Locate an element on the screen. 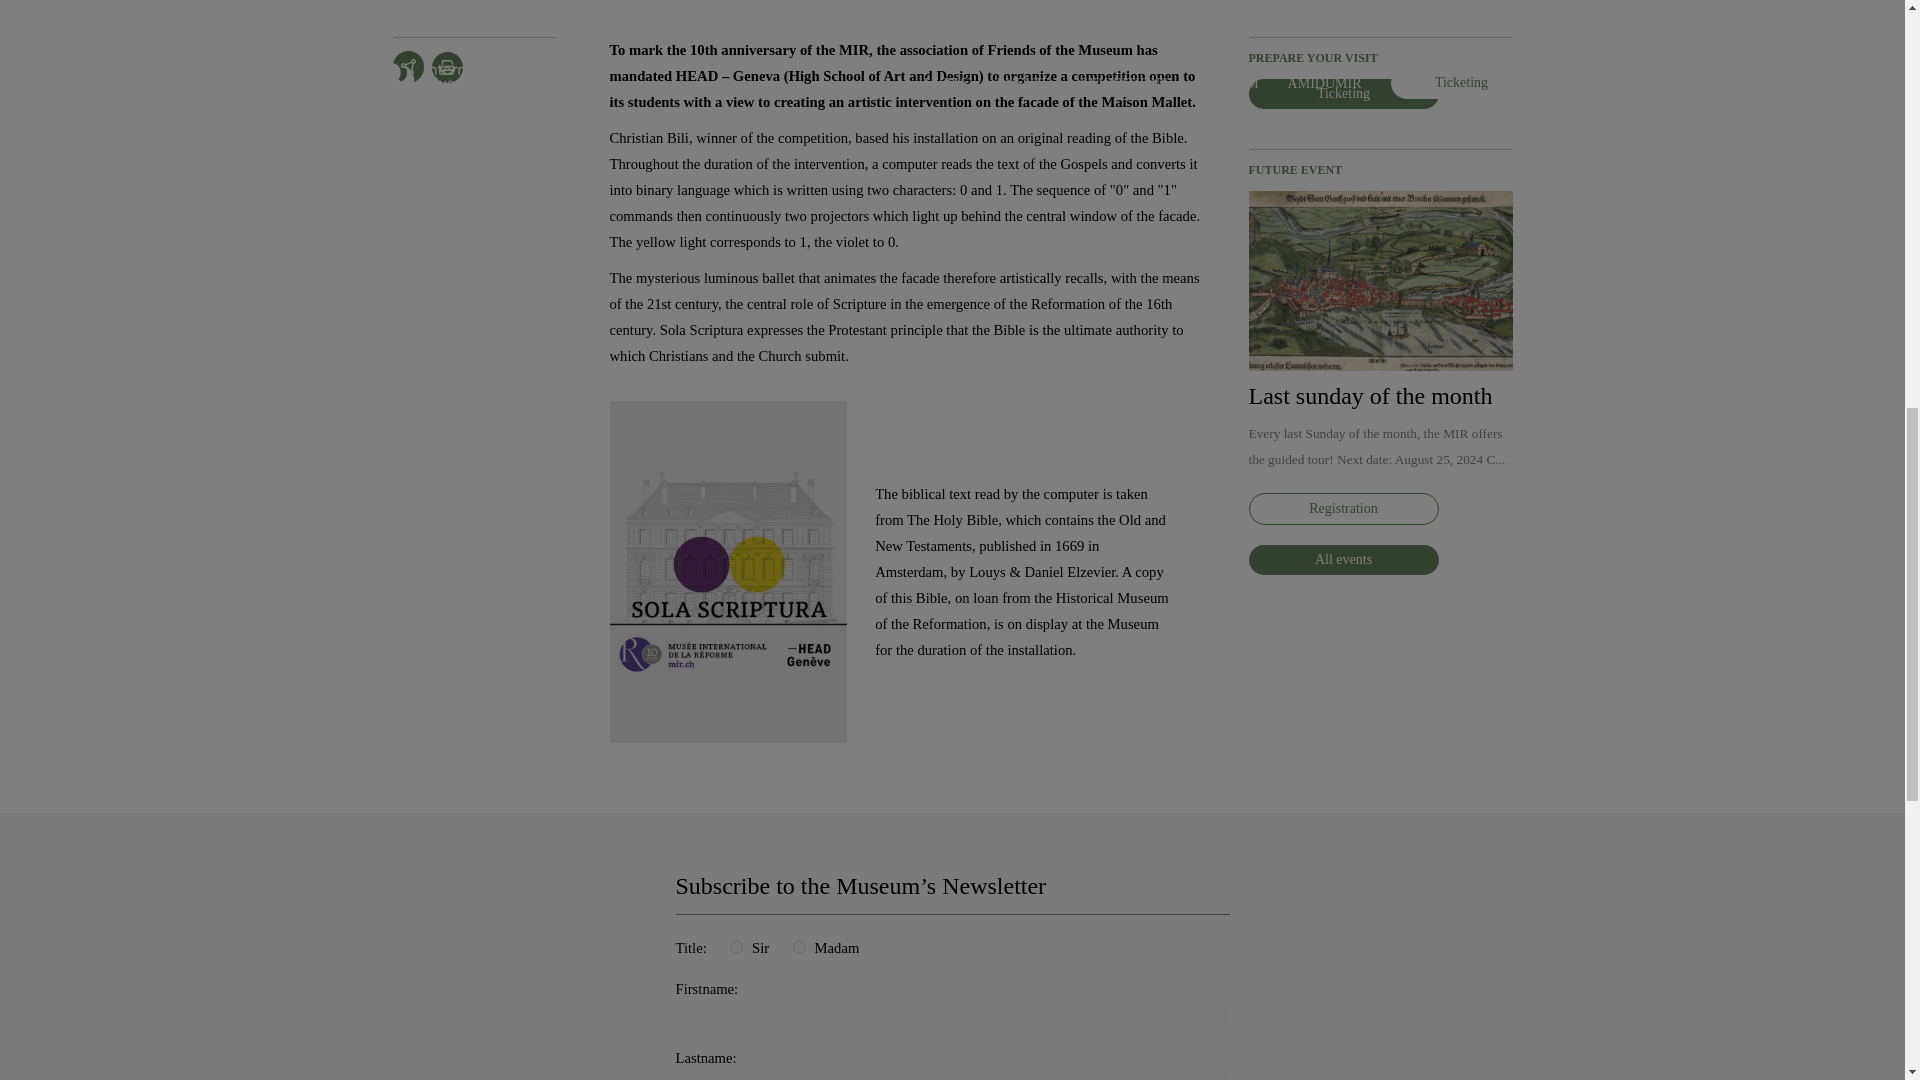  Registration is located at coordinates (1343, 508).